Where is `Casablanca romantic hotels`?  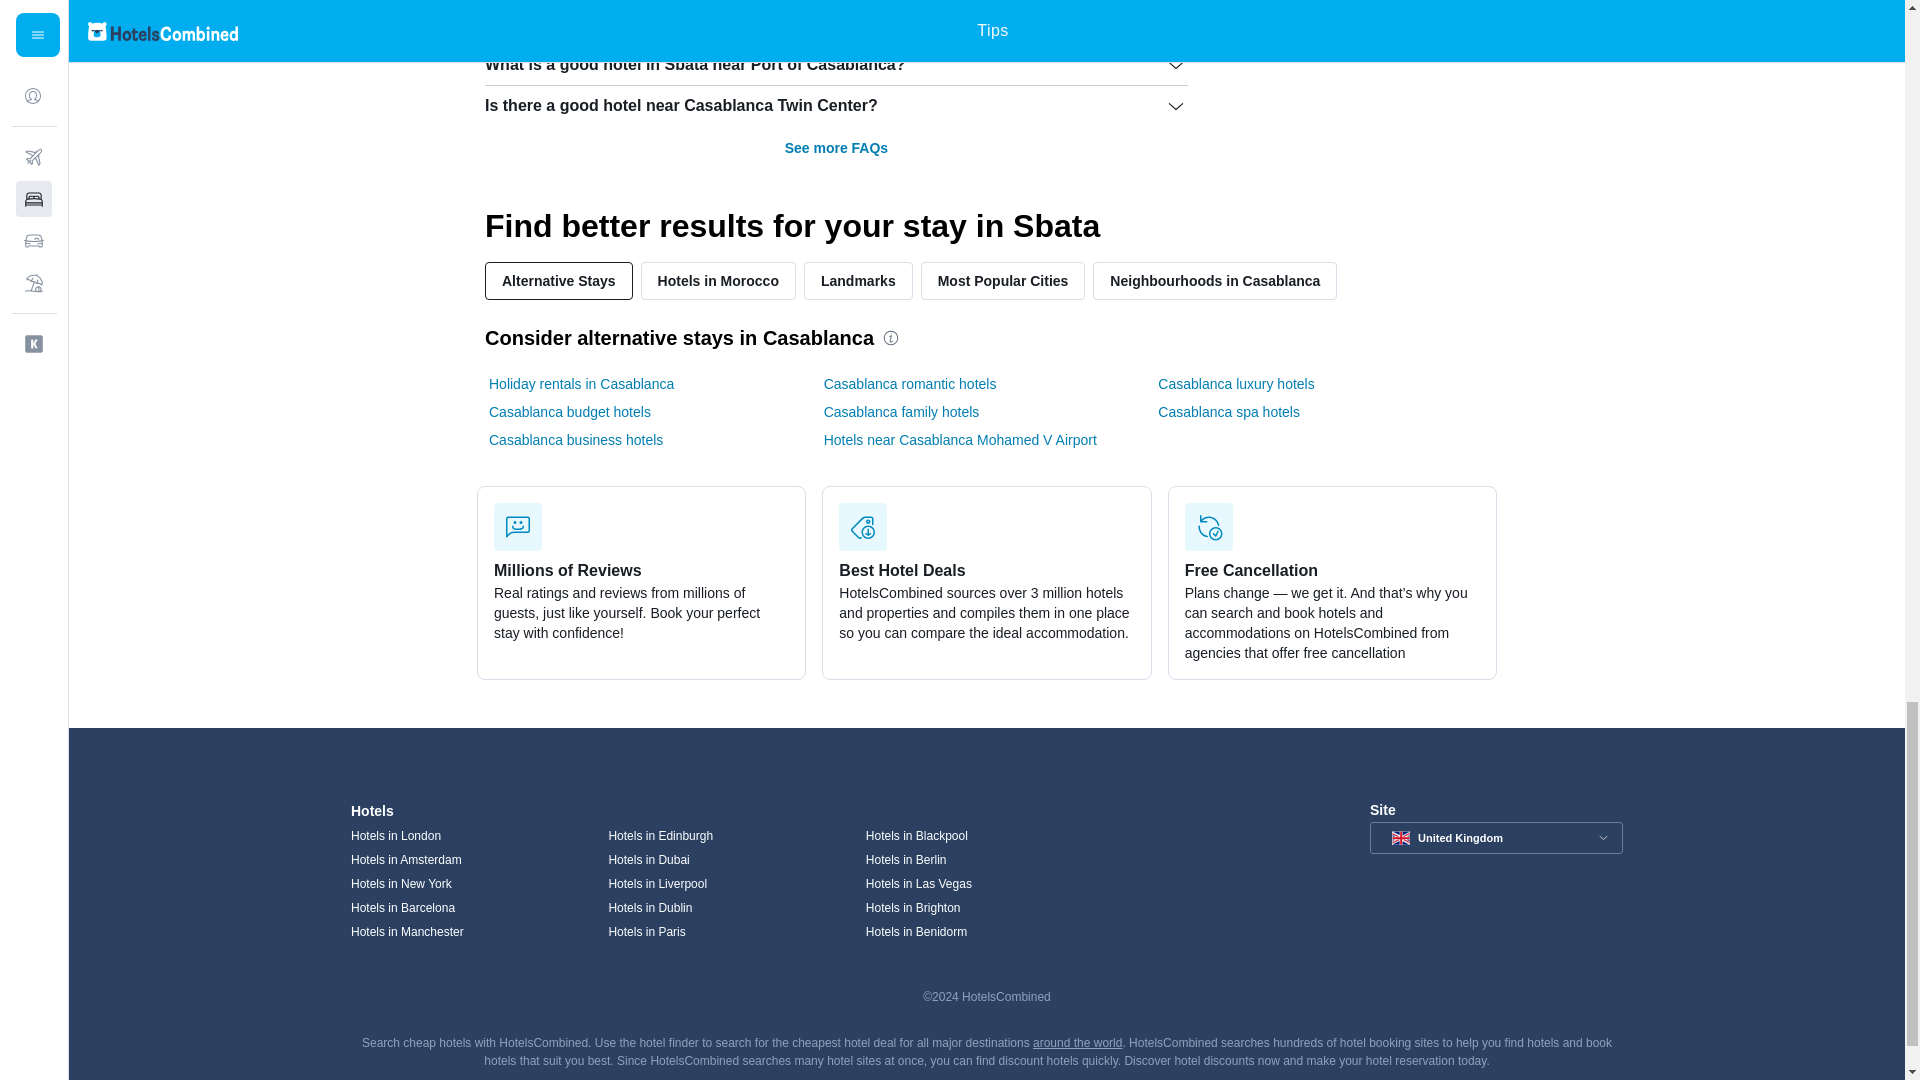
Casablanca romantic hotels is located at coordinates (910, 384).